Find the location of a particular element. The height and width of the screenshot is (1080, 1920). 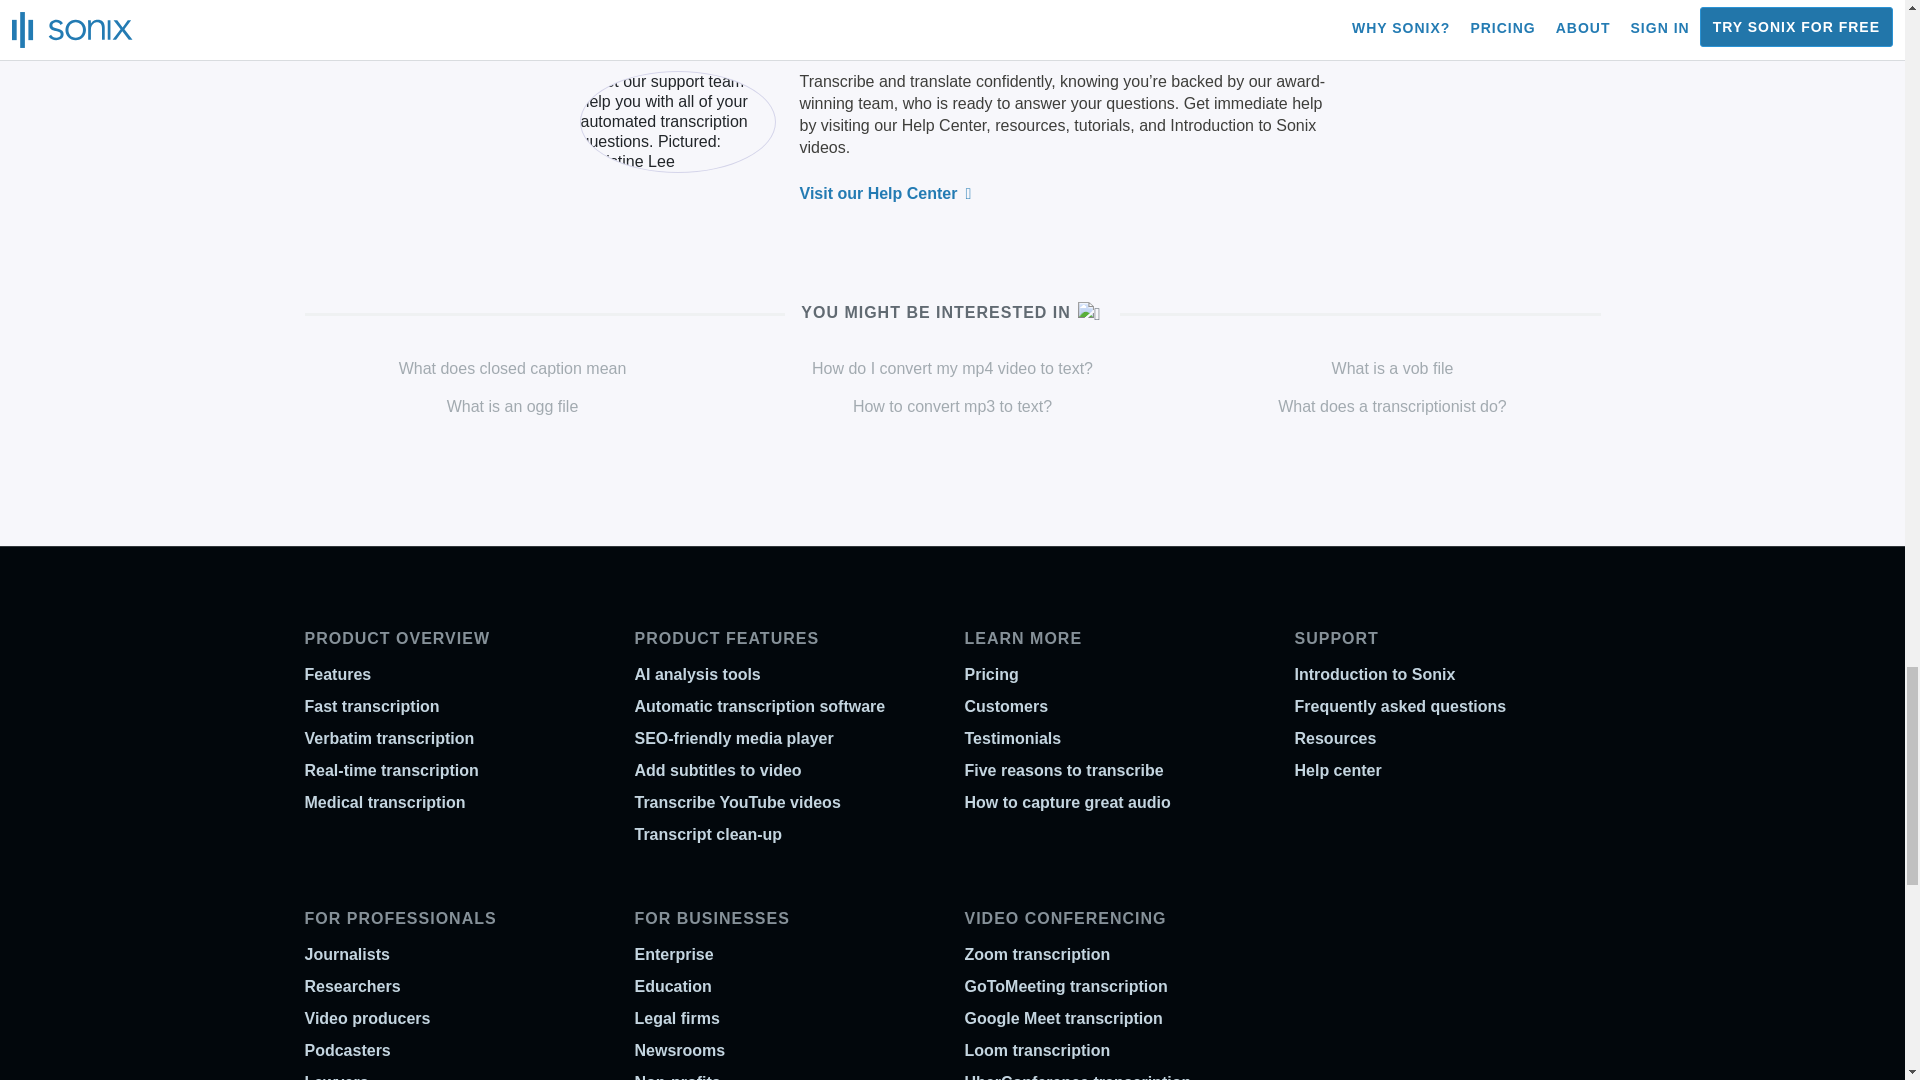

Verbatim transcription is located at coordinates (388, 738).